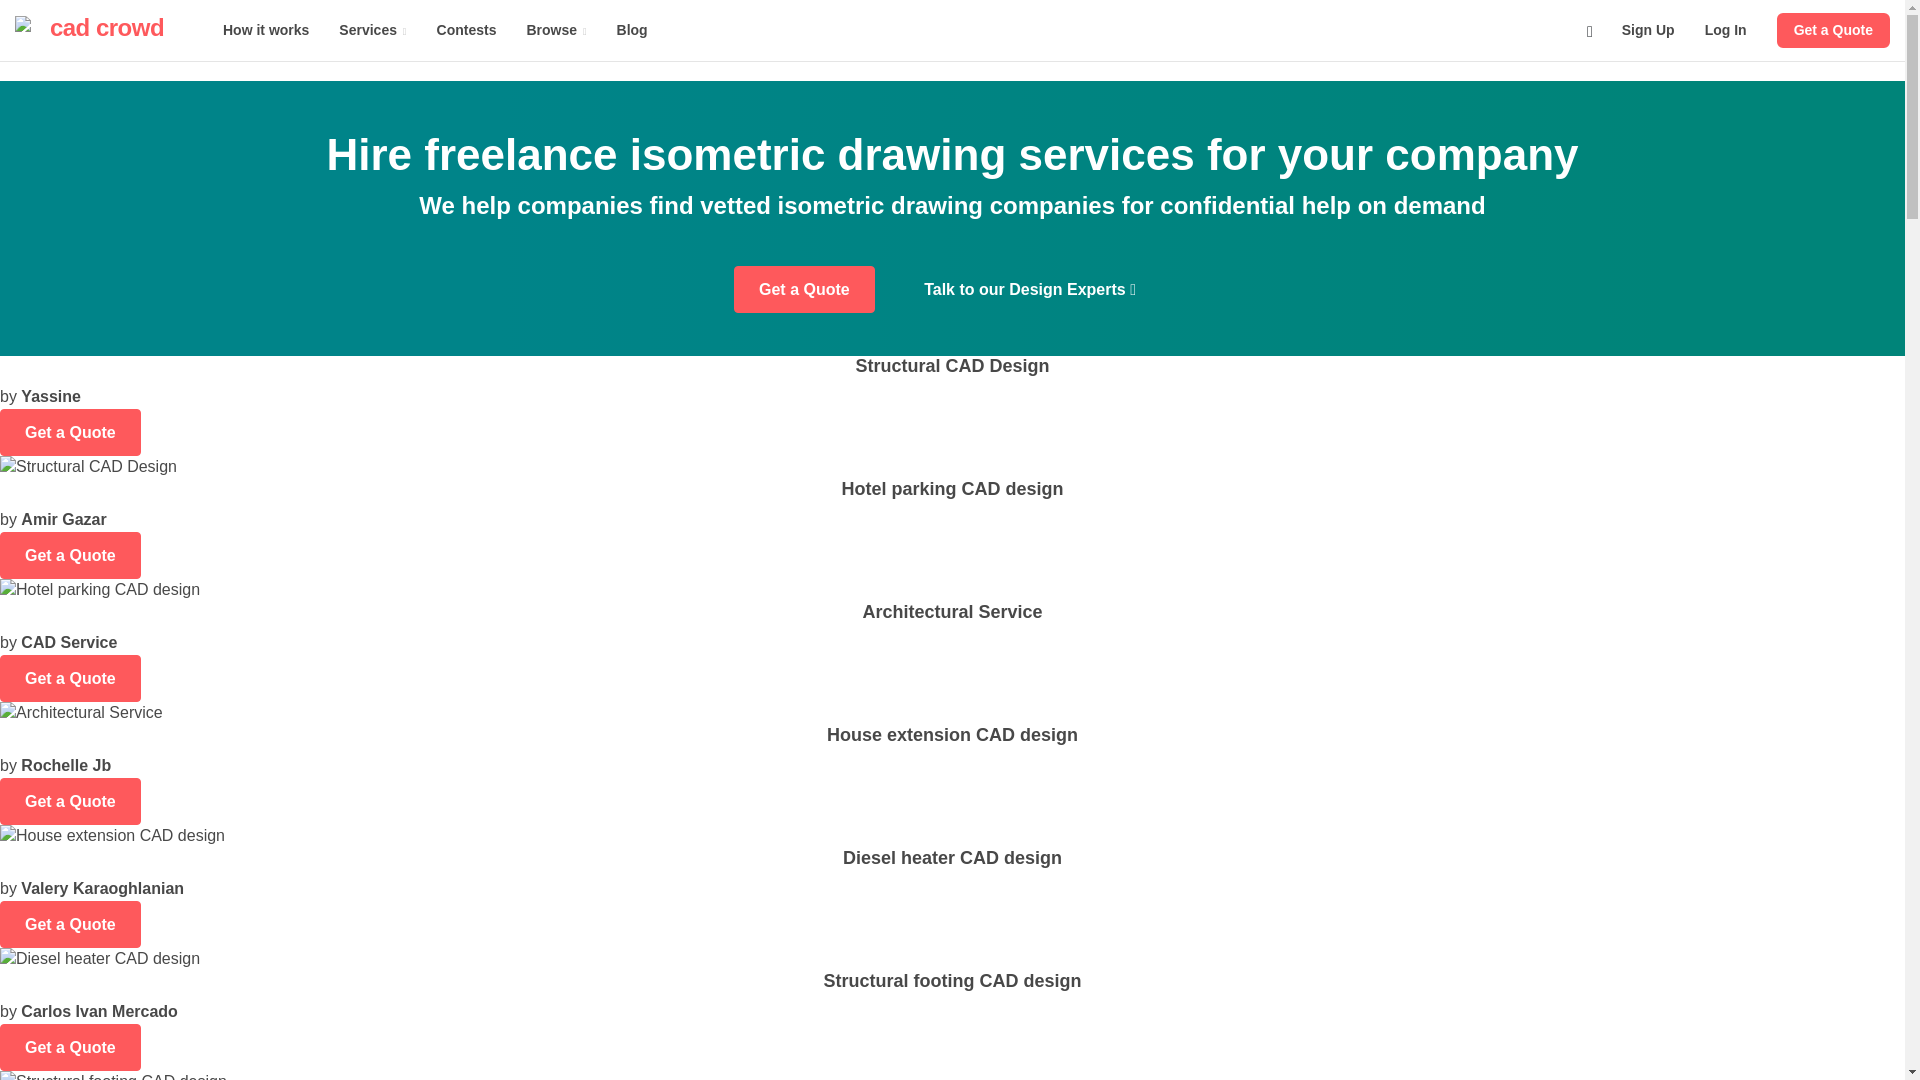  Describe the element at coordinates (555, 30) in the screenshot. I see `Browse` at that location.